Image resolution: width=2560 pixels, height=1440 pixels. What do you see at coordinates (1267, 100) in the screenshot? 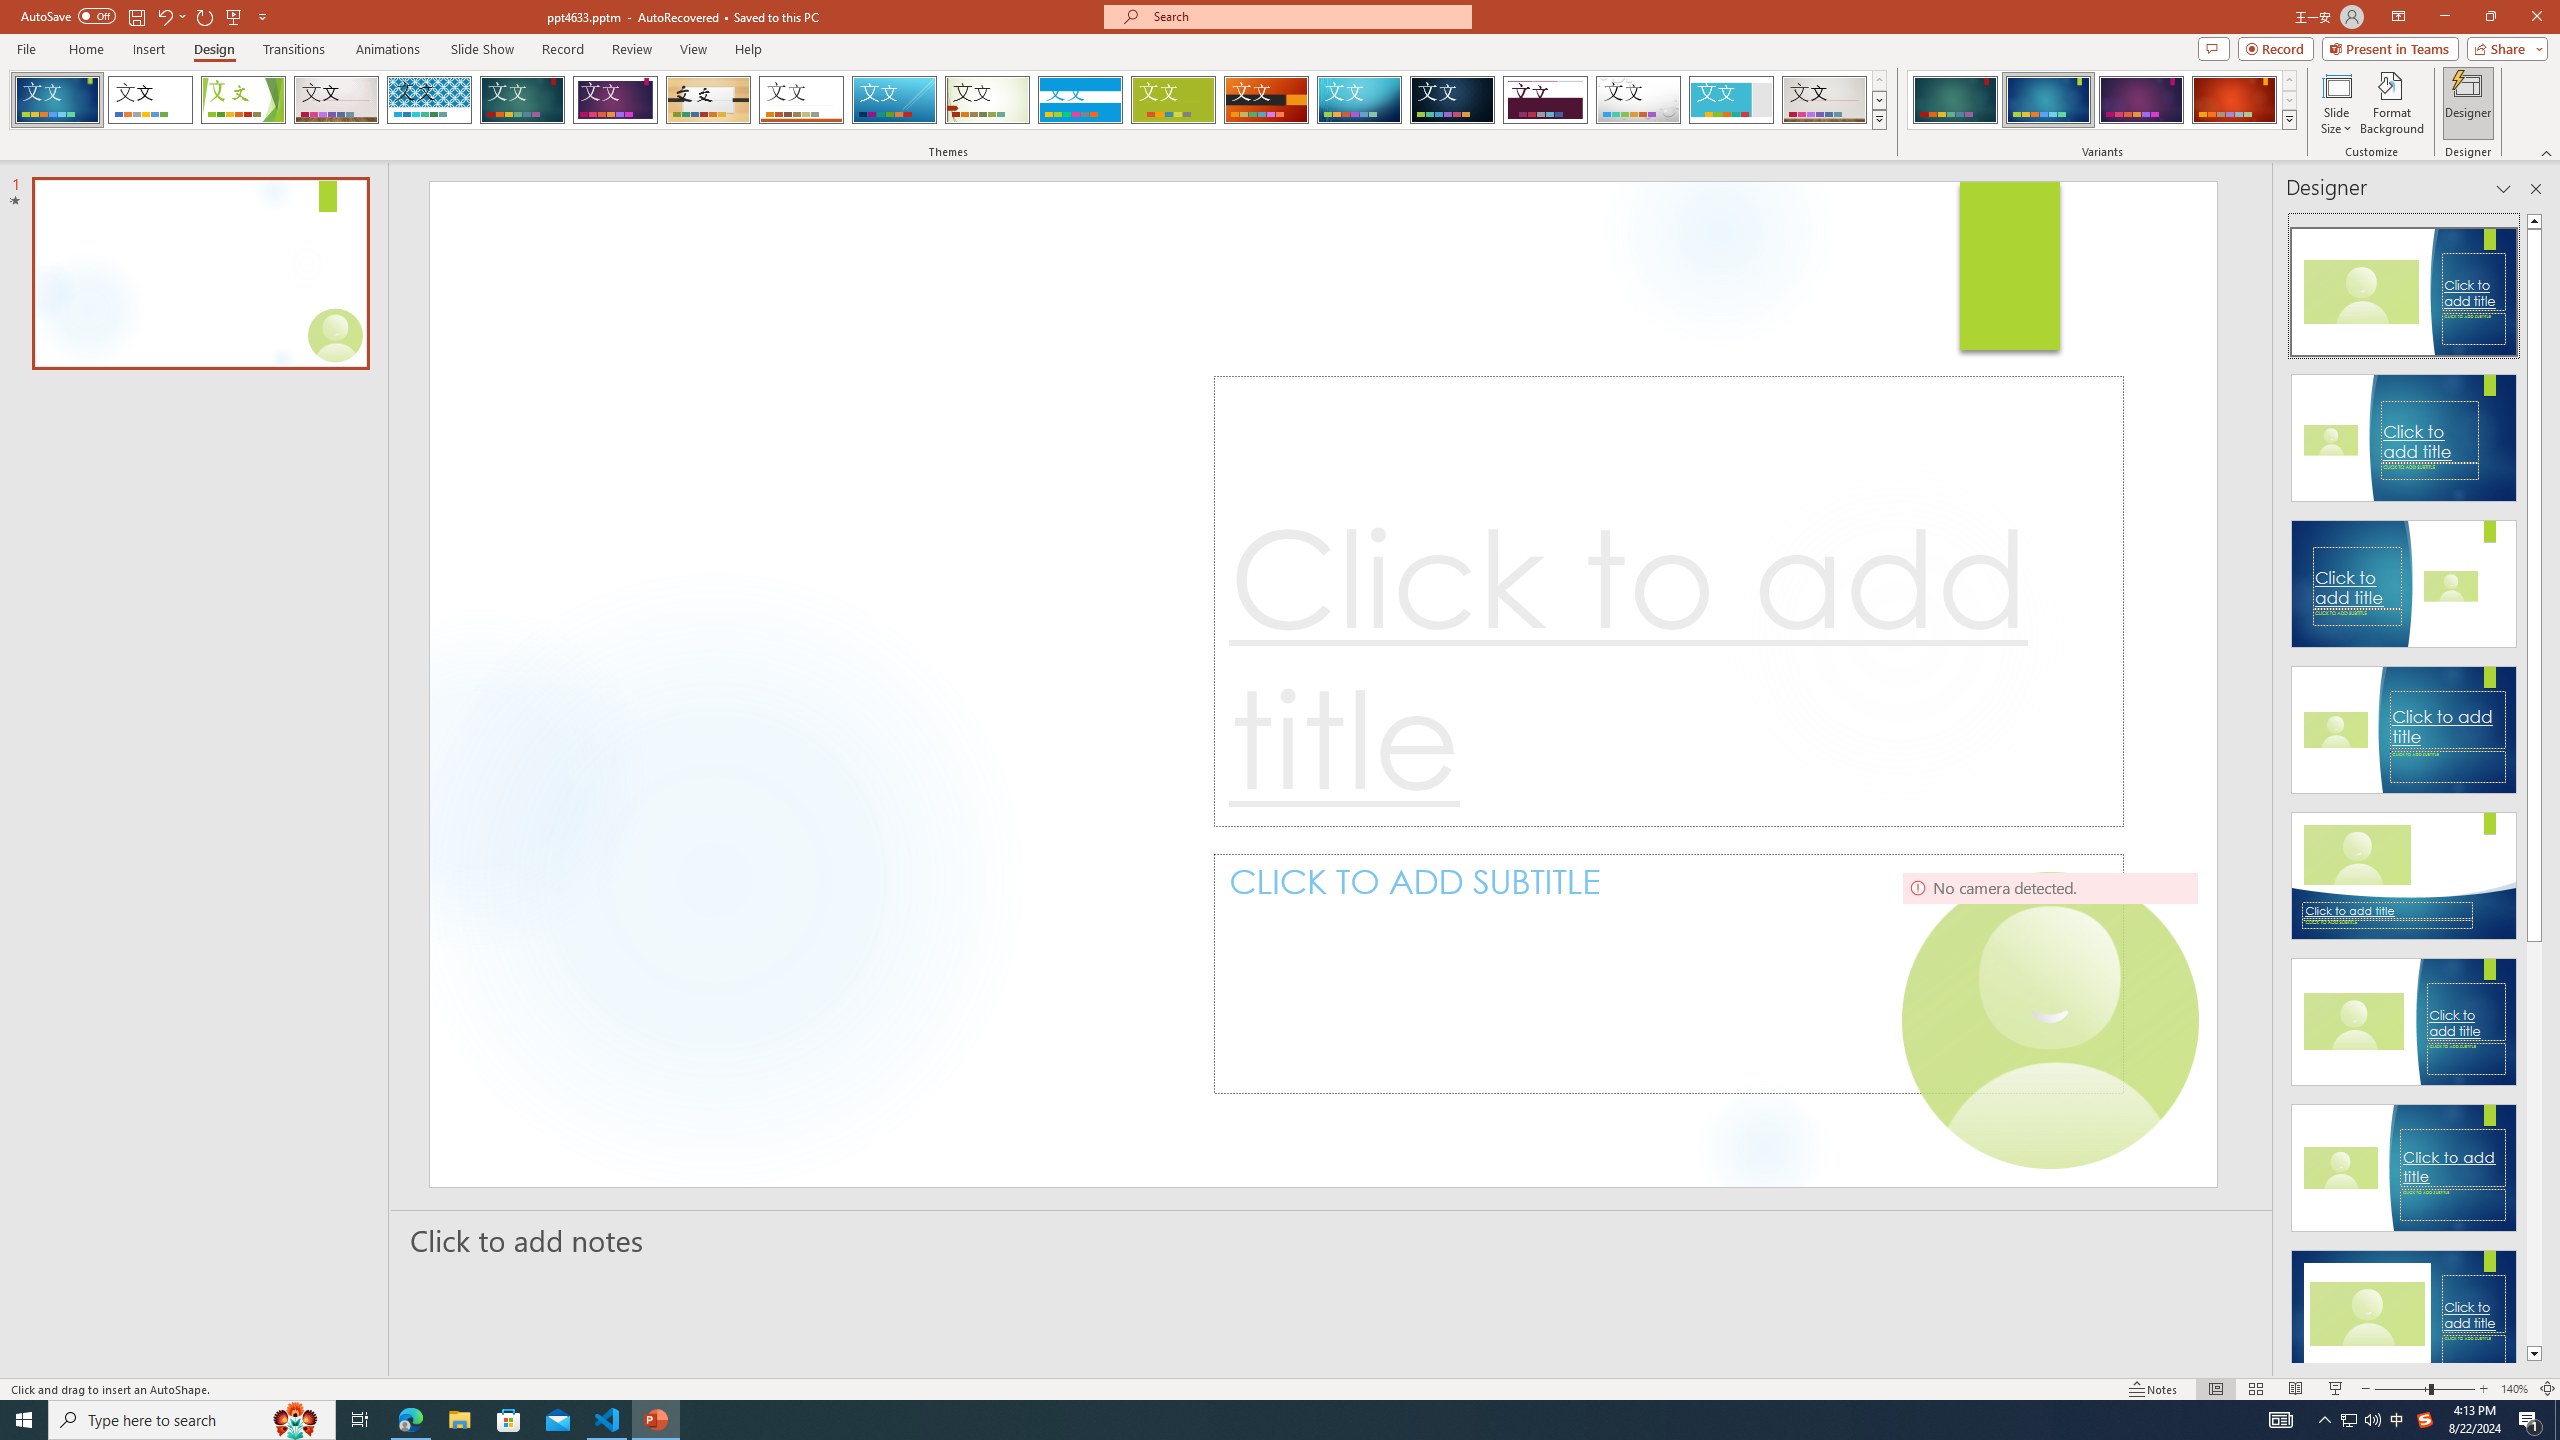
I see `Berlin Loading Preview...` at bounding box center [1267, 100].